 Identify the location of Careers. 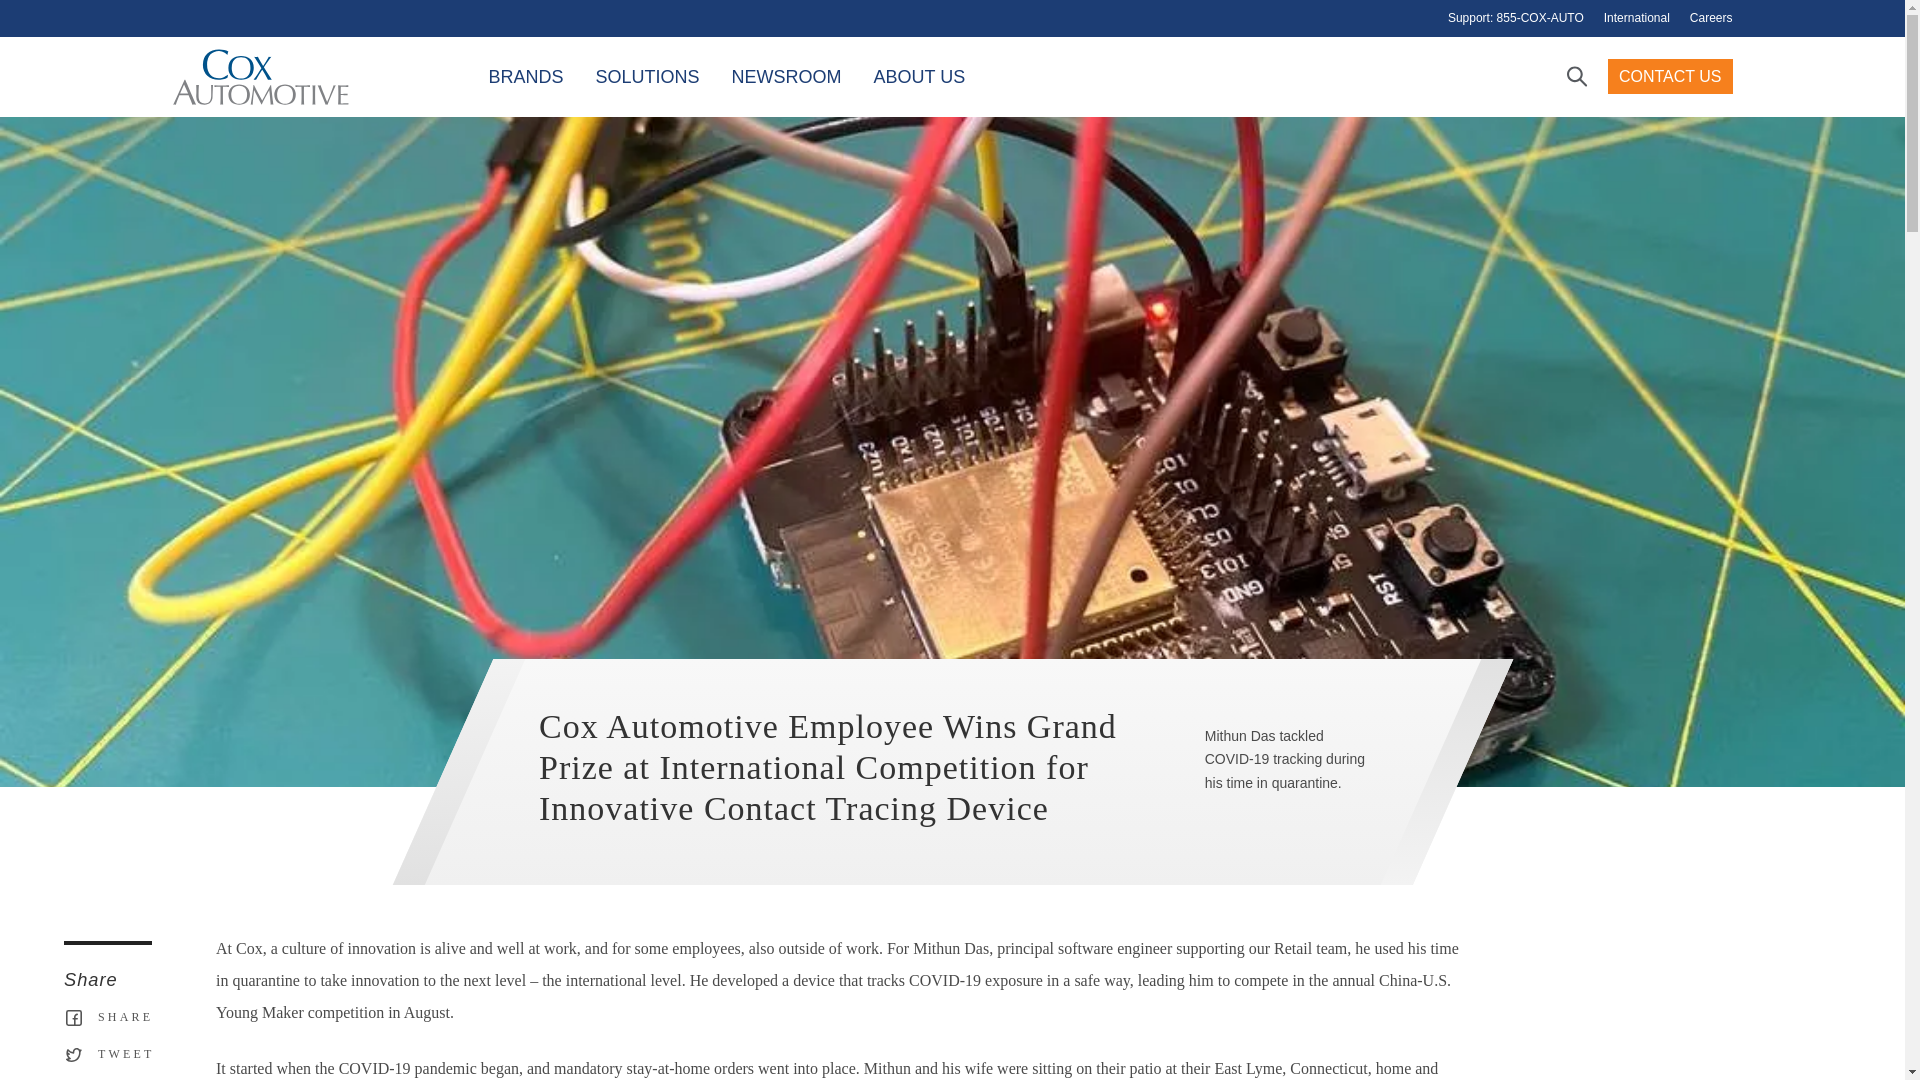
(1711, 18).